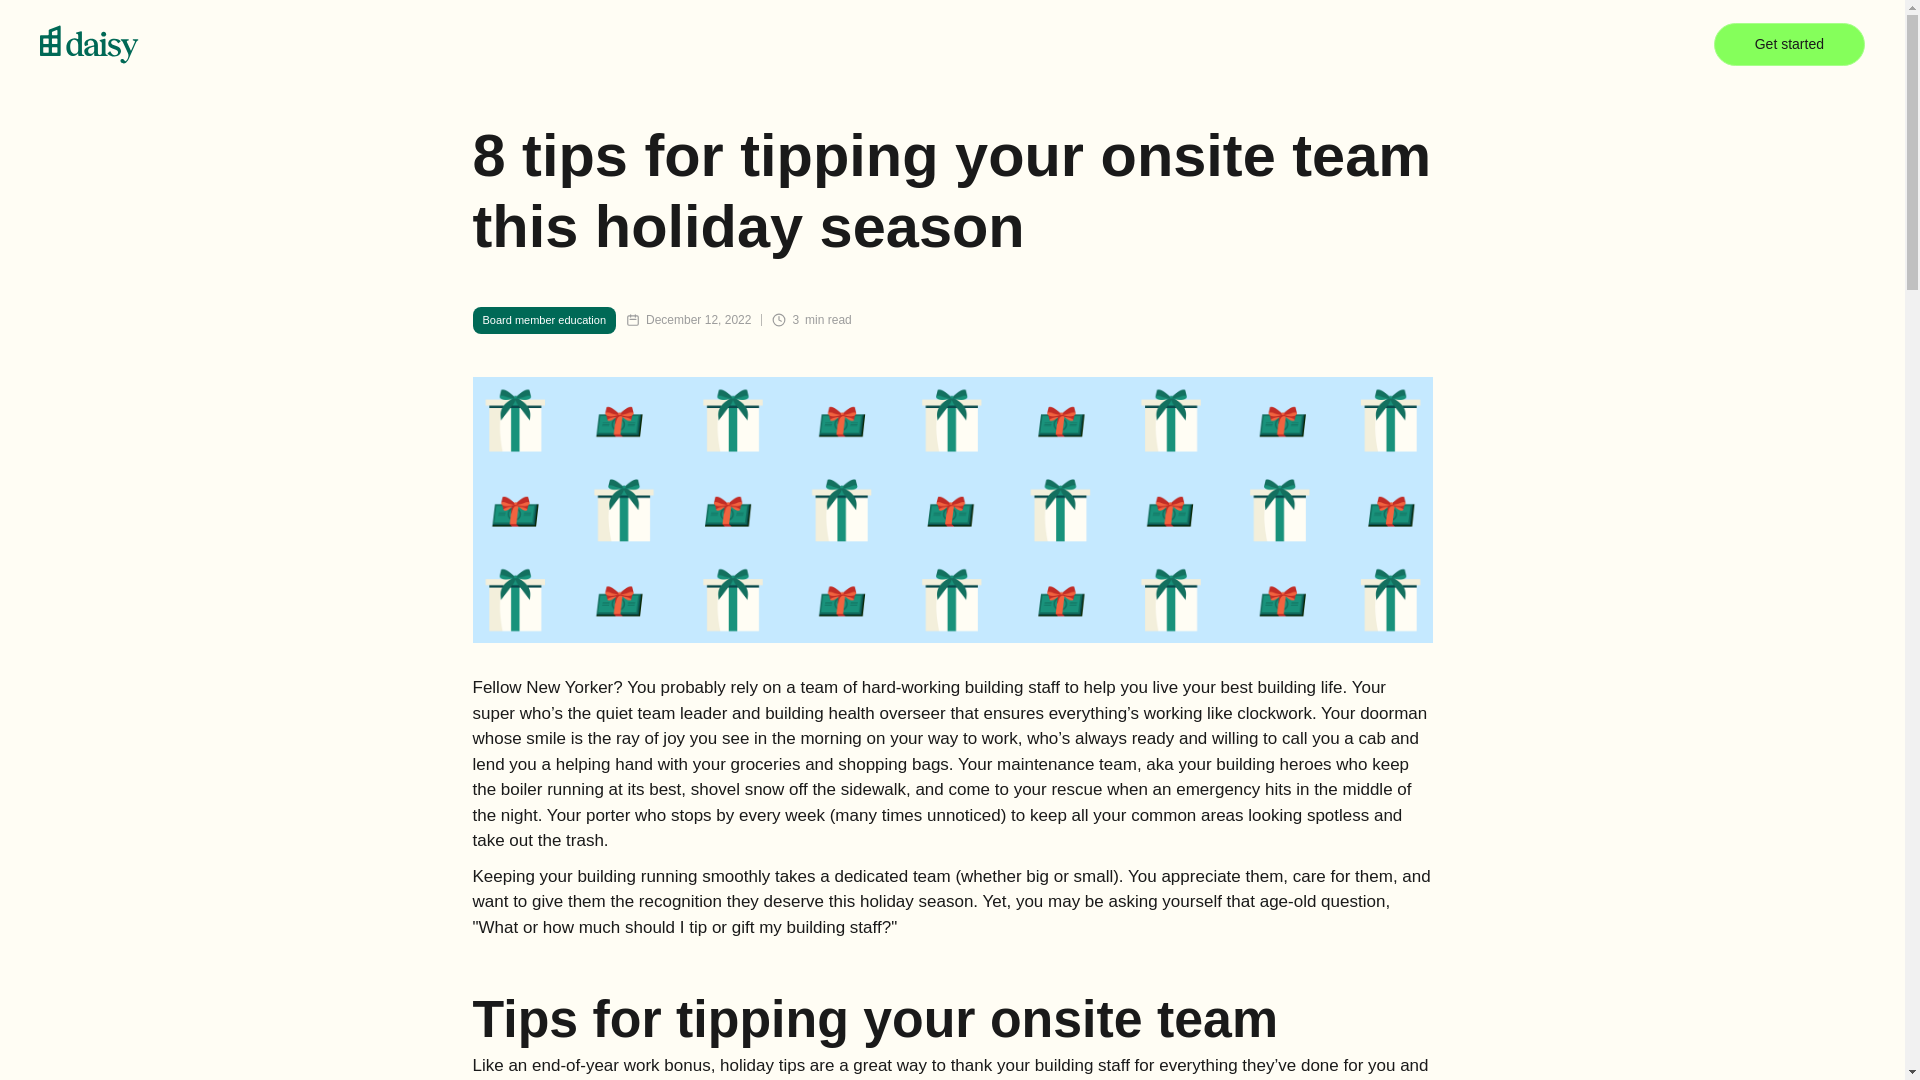 The image size is (1920, 1080). What do you see at coordinates (1789, 42) in the screenshot?
I see `Get started` at bounding box center [1789, 42].